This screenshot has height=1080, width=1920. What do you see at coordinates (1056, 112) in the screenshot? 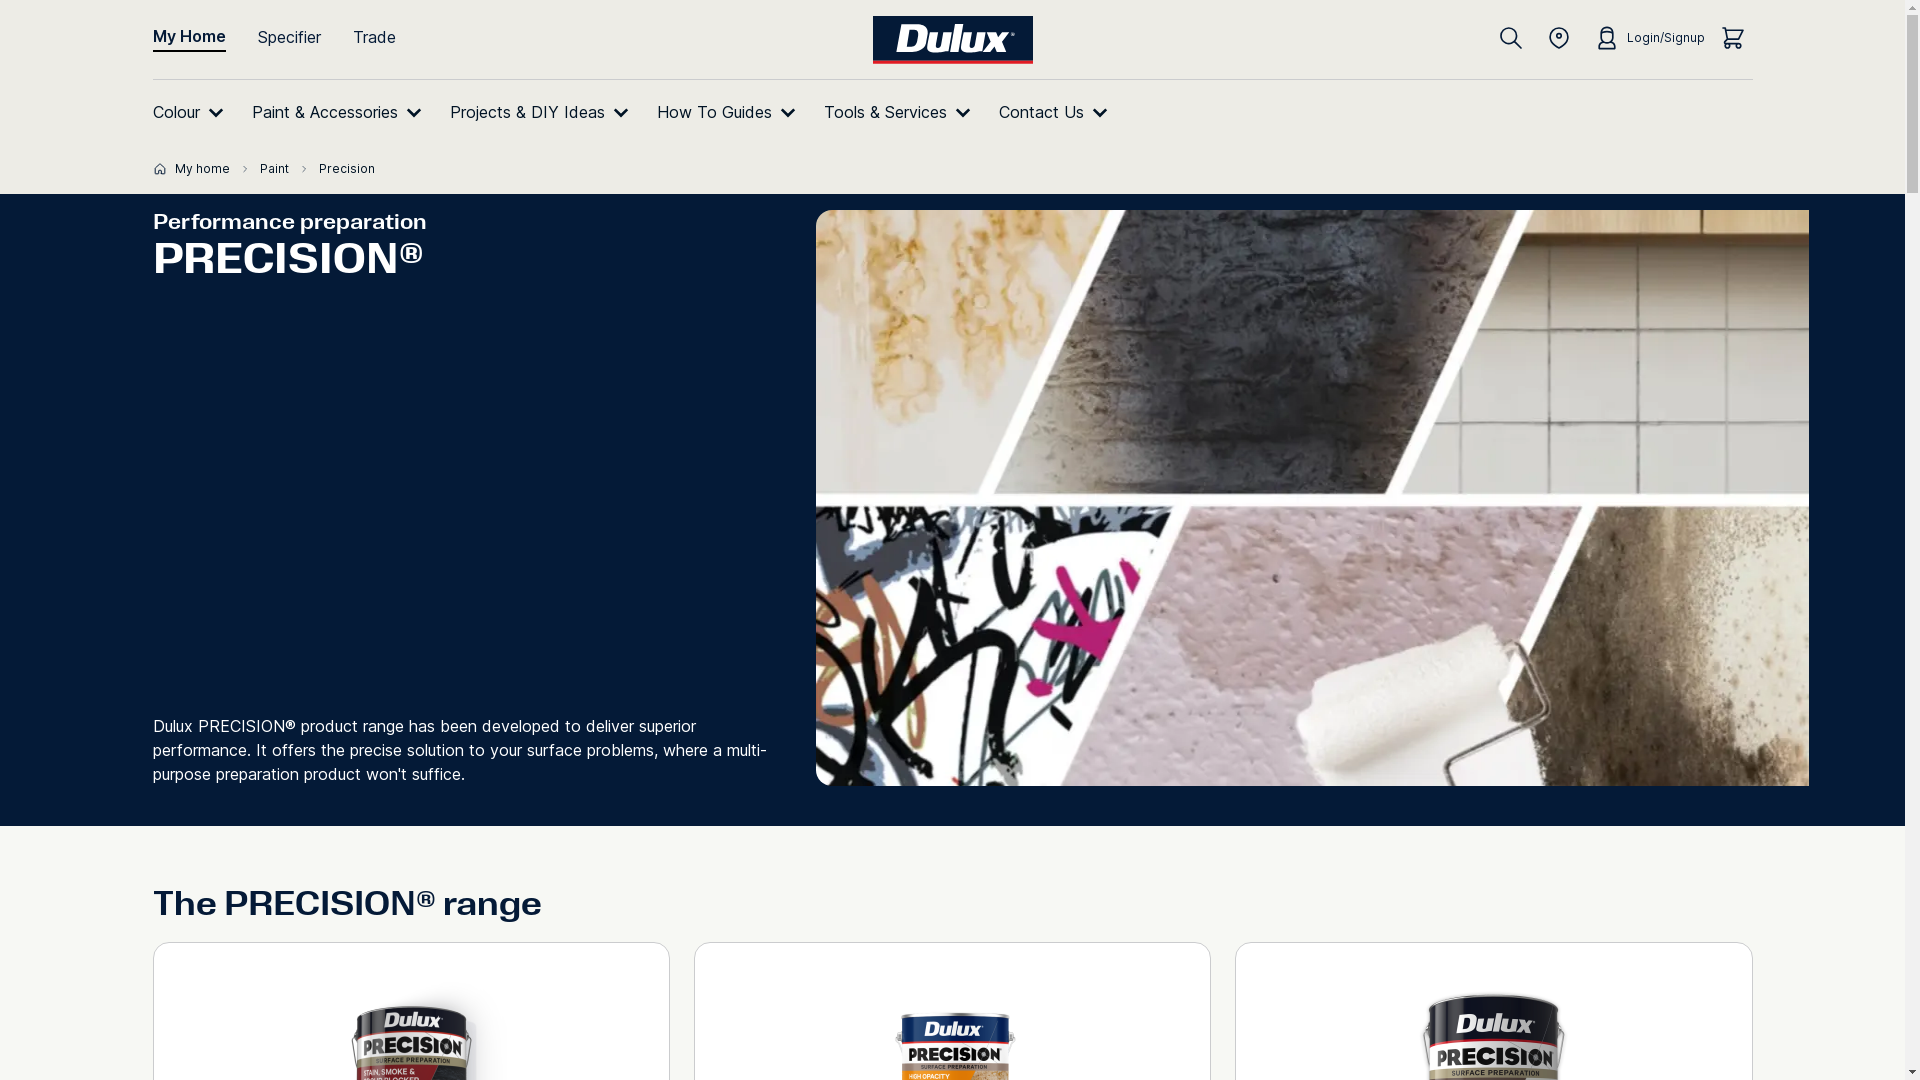
I see `Contact Us` at bounding box center [1056, 112].